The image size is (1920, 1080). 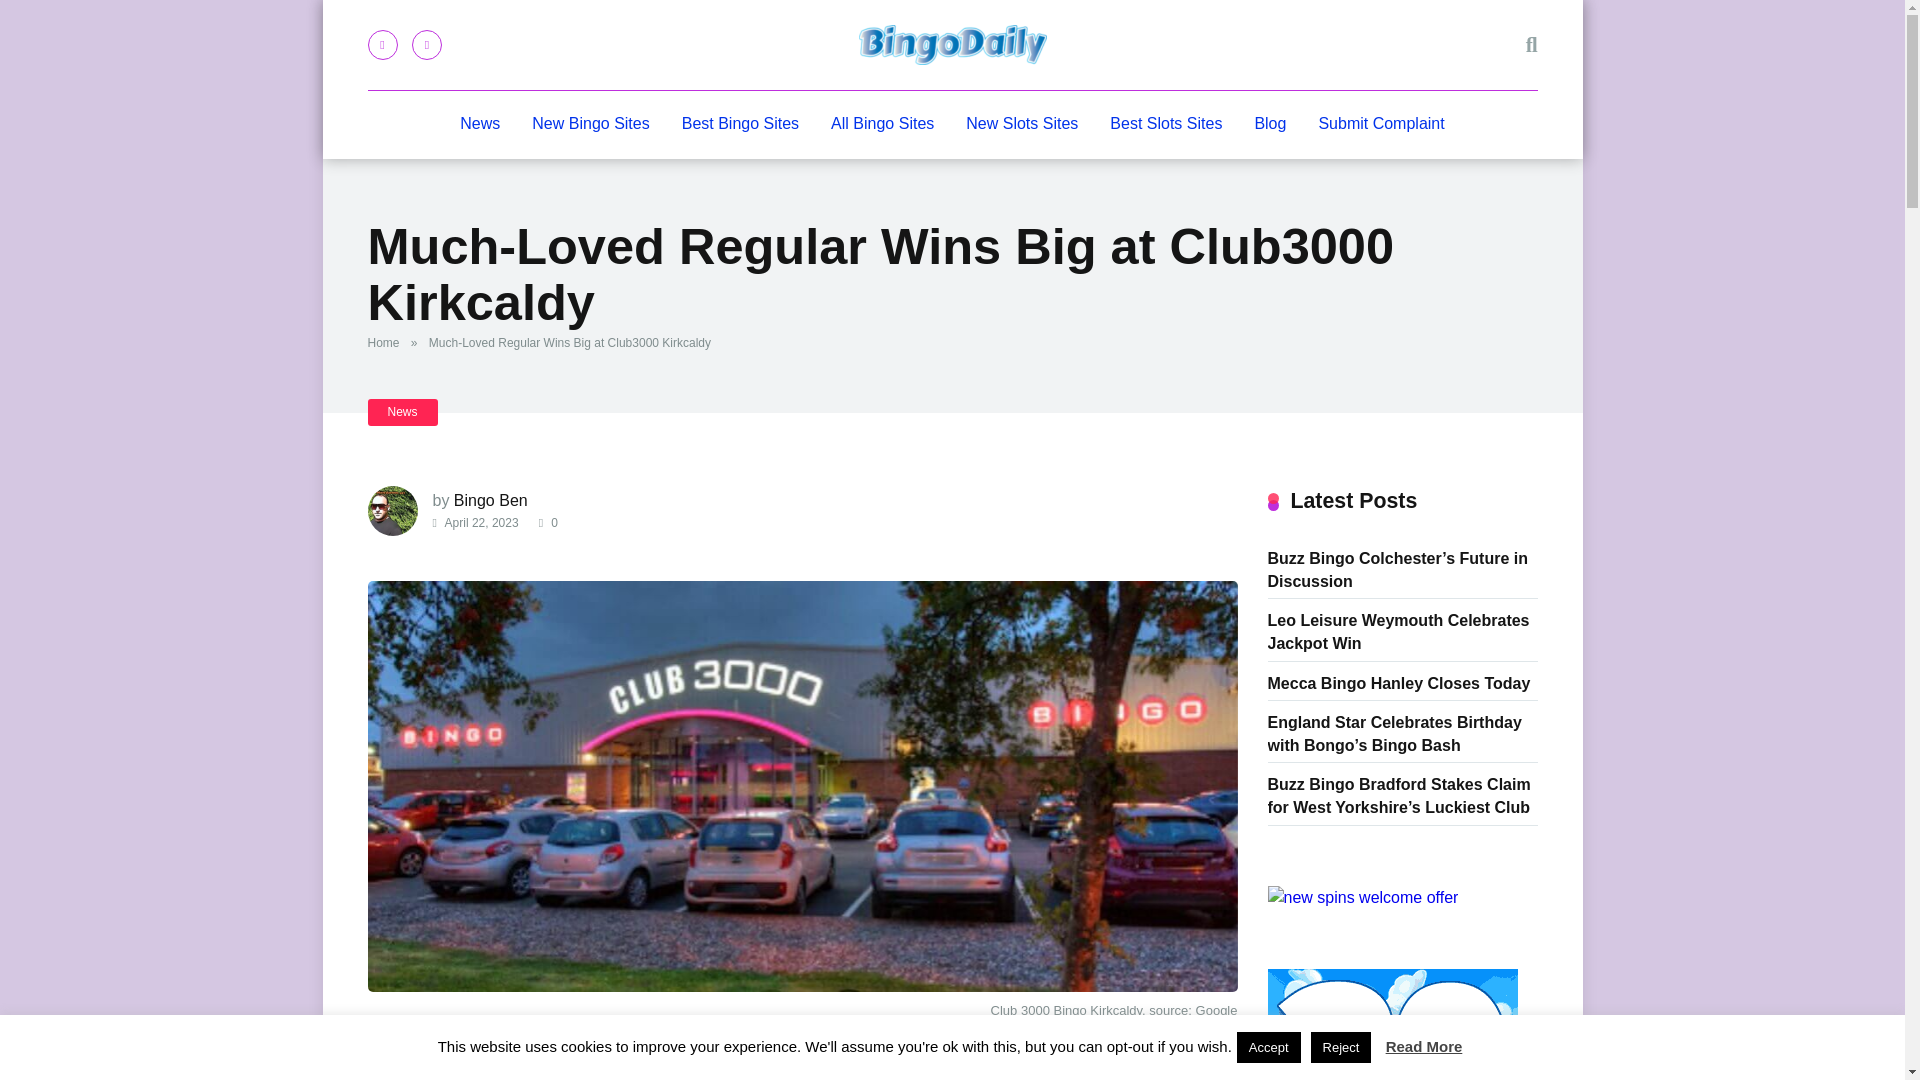 I want to click on News, so click(x=480, y=124).